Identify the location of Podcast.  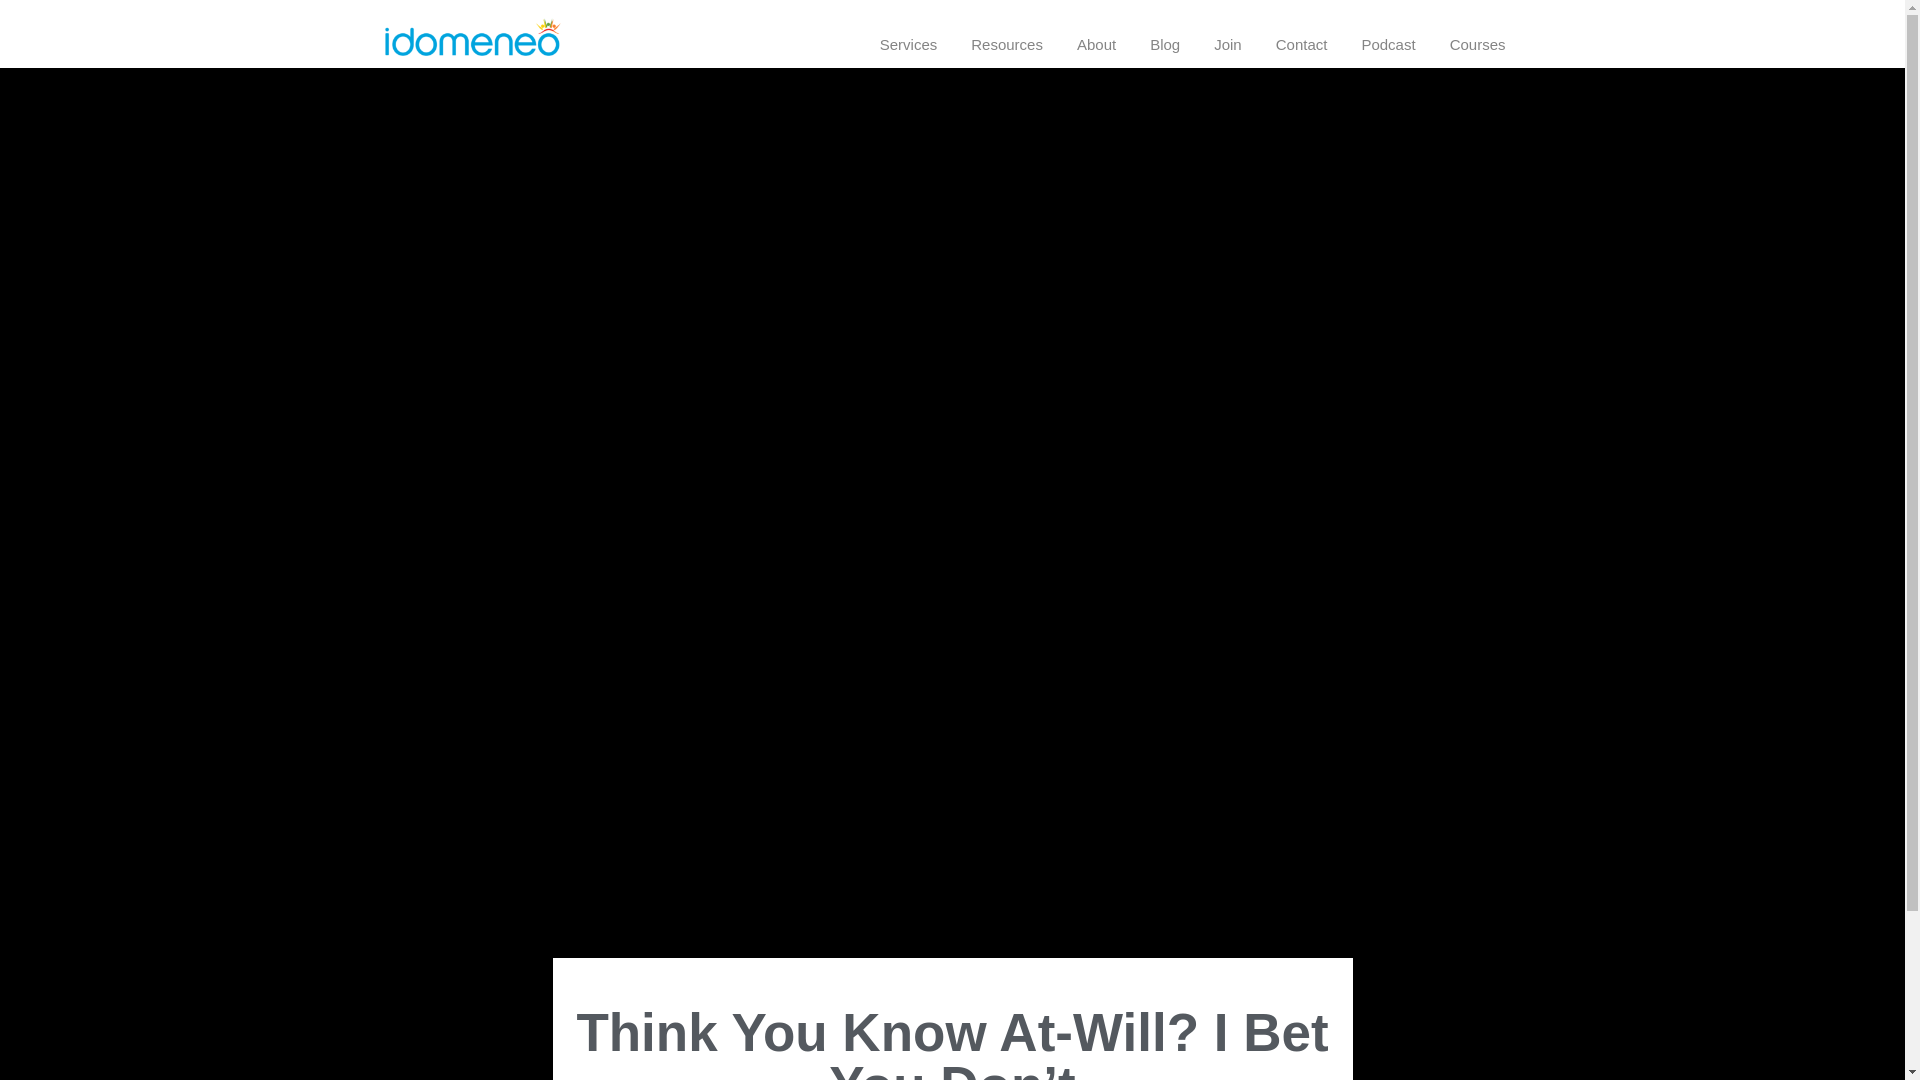
(1388, 44).